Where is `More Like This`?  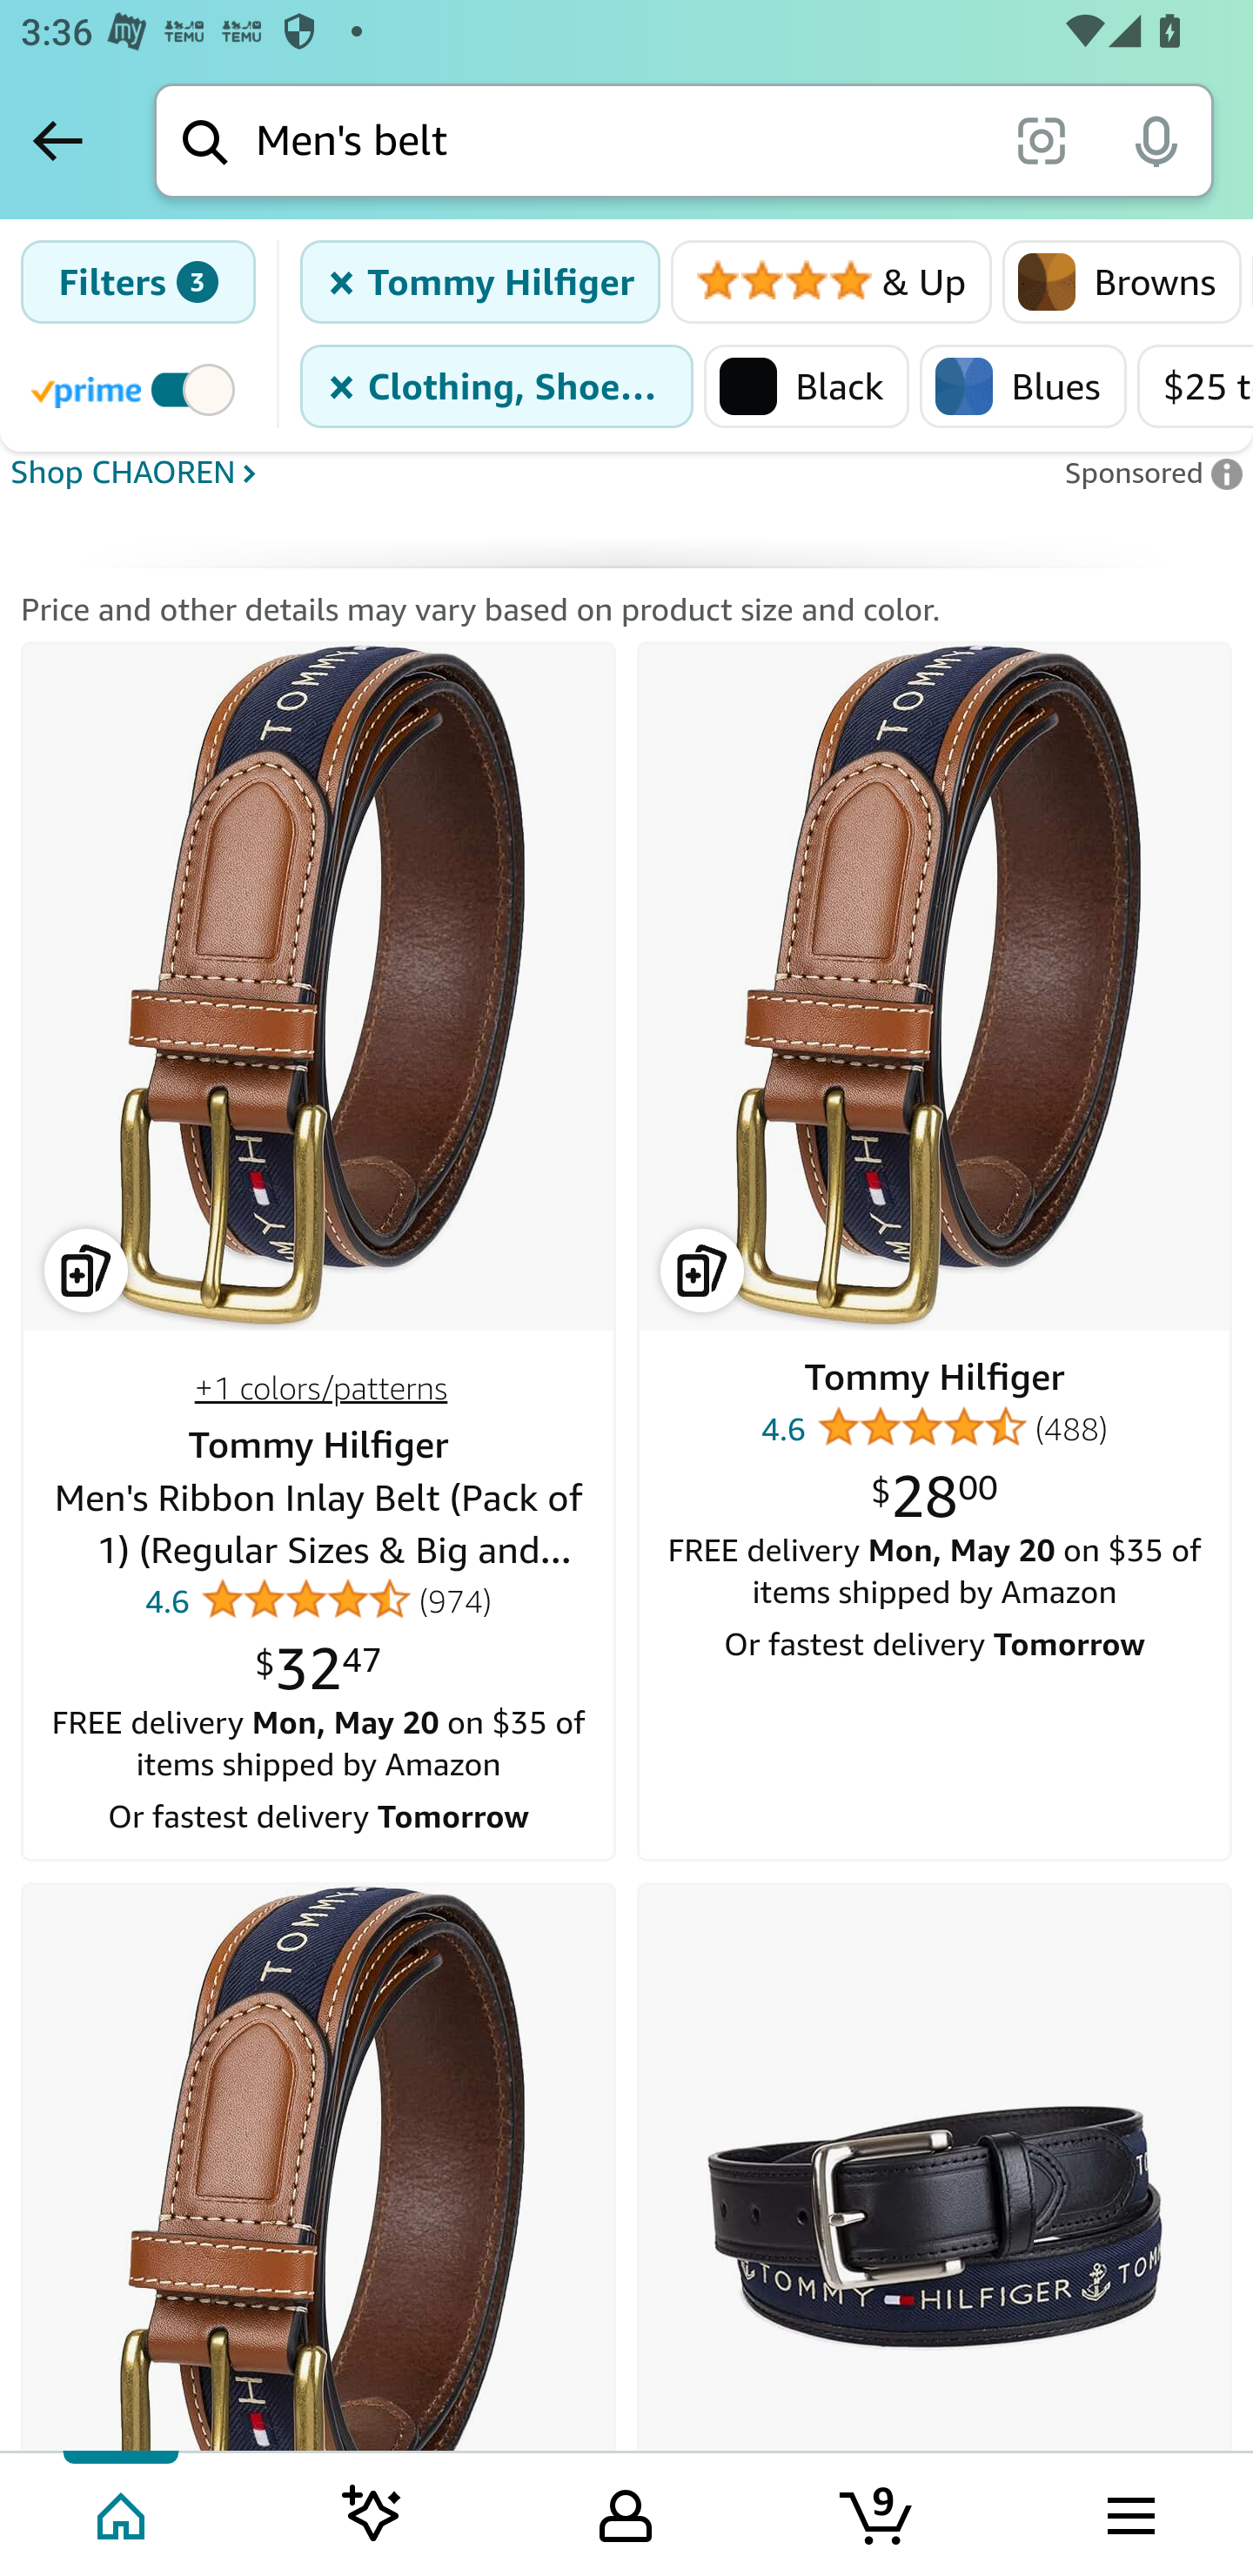
More Like This is located at coordinates (318, 2167).